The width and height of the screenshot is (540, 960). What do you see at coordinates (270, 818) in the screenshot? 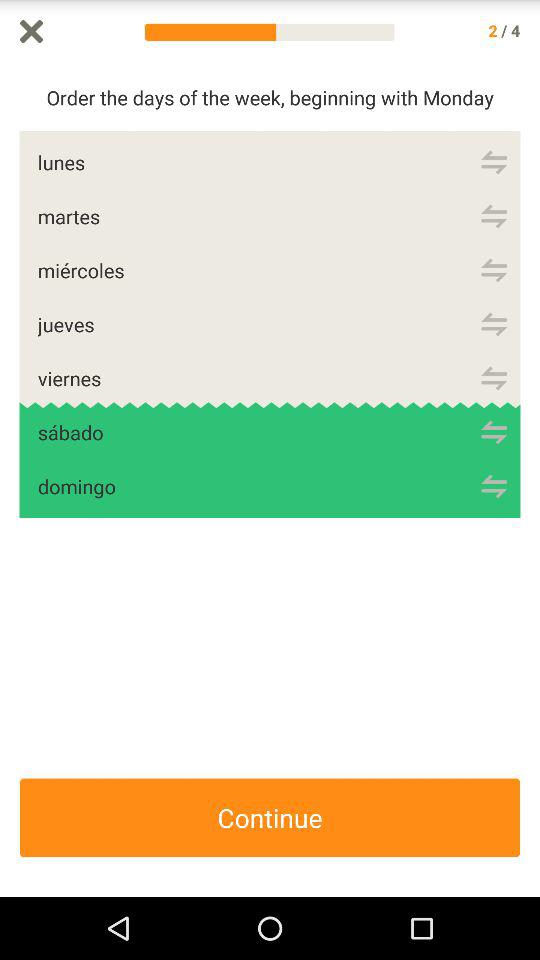
I see `click on continue button` at bounding box center [270, 818].